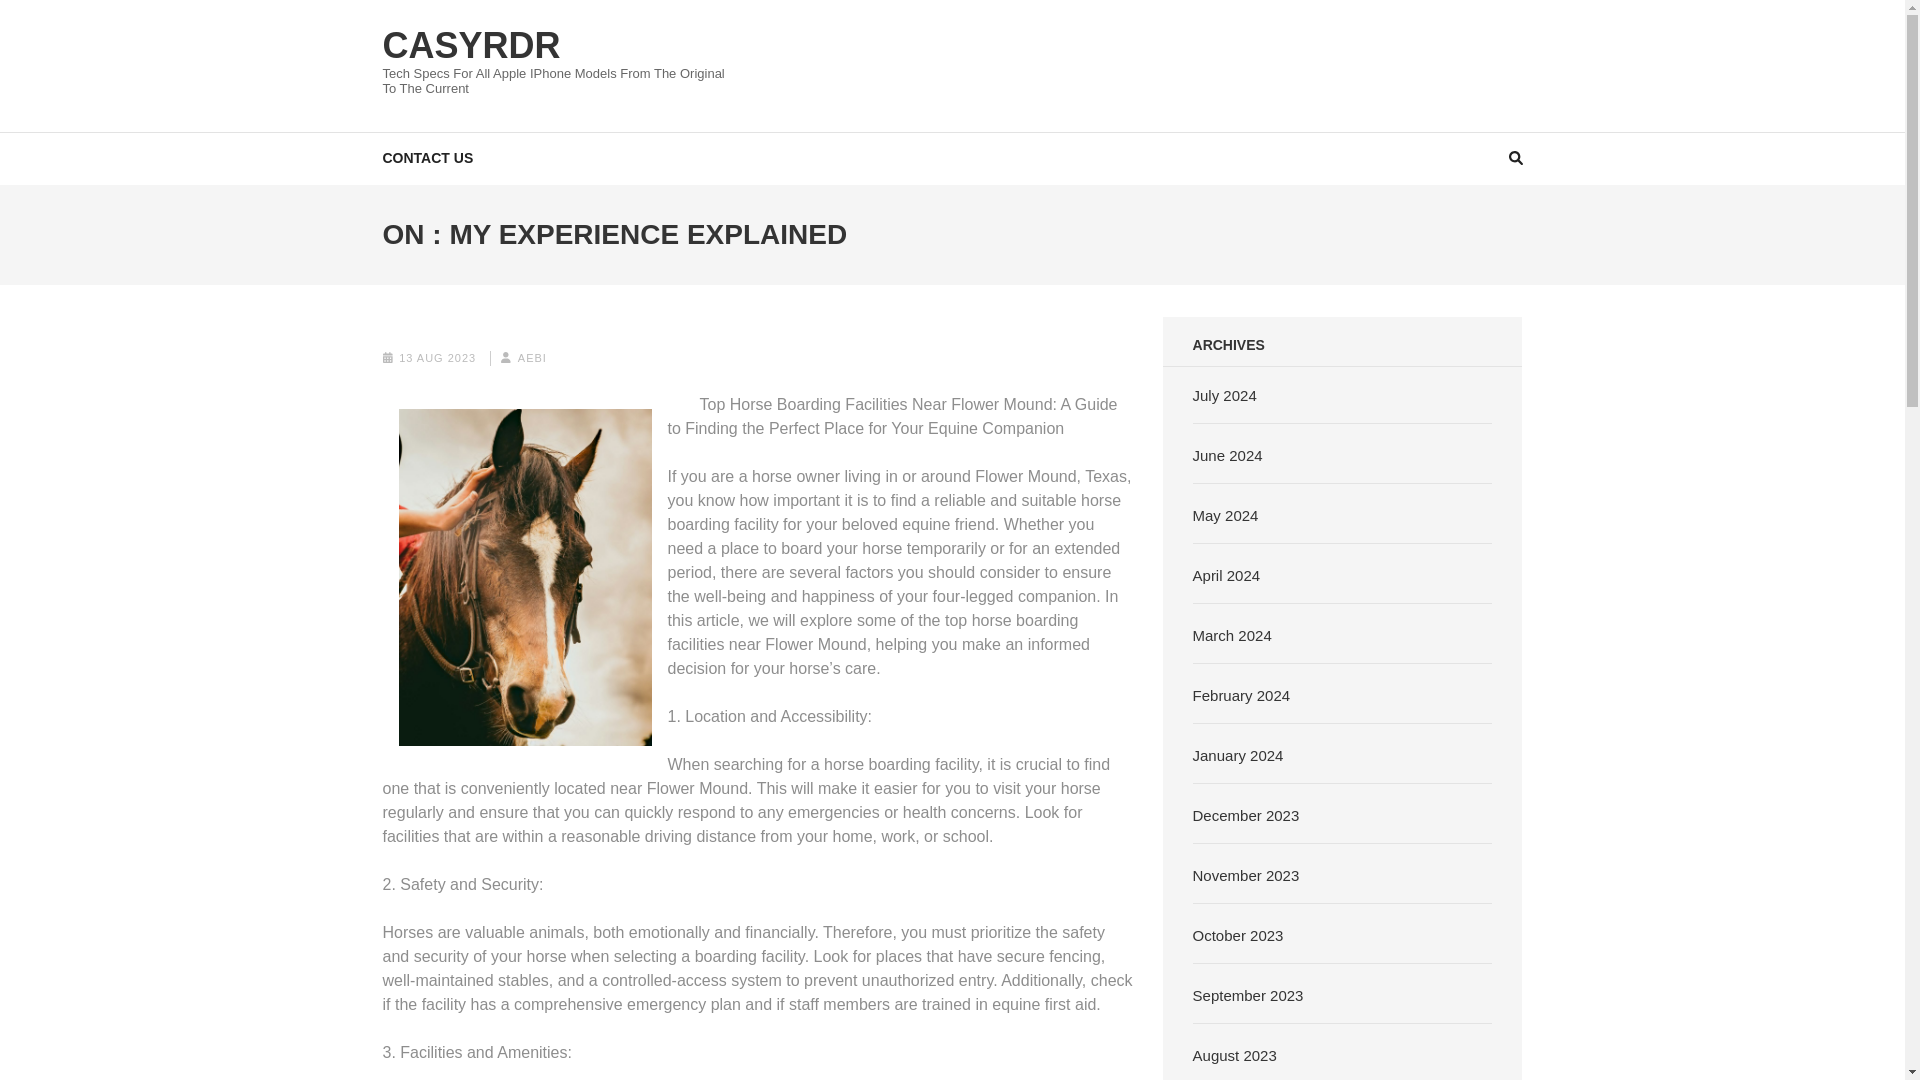  Describe the element at coordinates (1232, 634) in the screenshot. I see `March 2024` at that location.